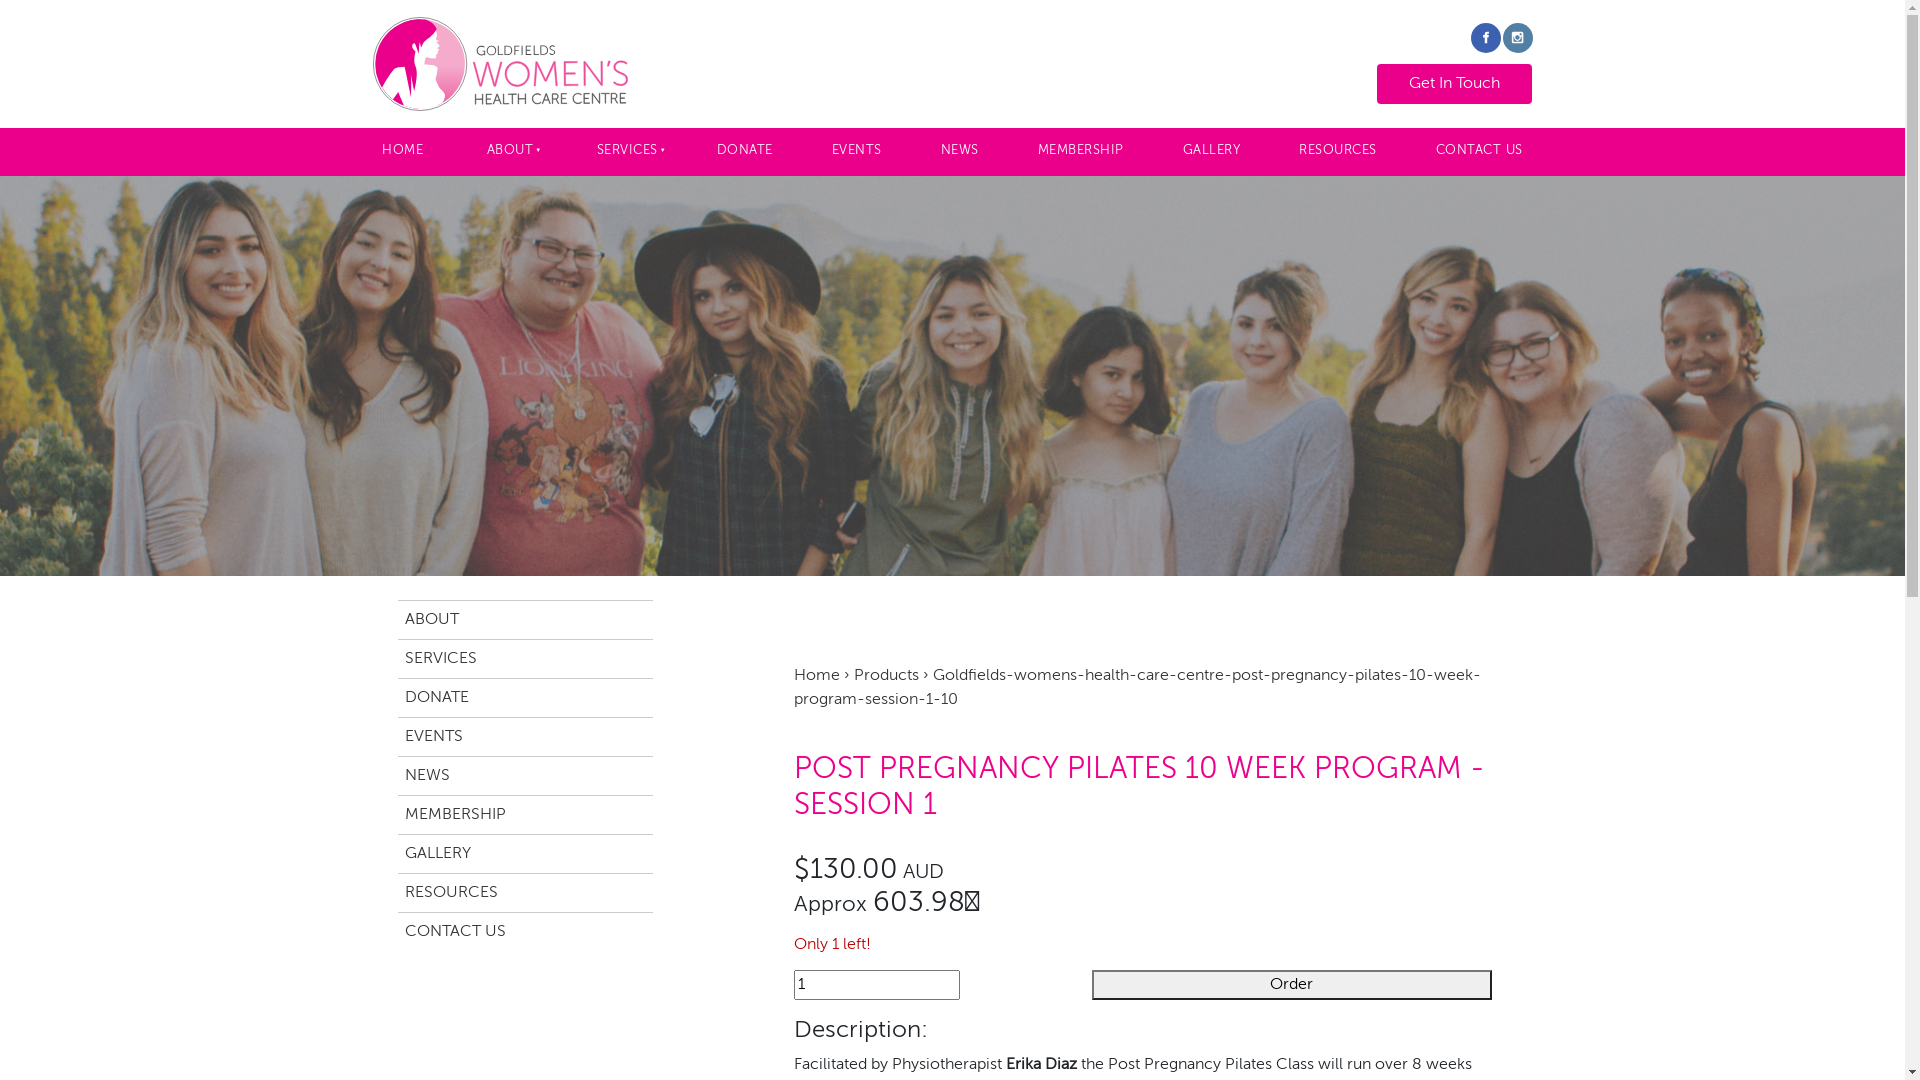 The image size is (1920, 1080). I want to click on CONTACT US, so click(526, 932).